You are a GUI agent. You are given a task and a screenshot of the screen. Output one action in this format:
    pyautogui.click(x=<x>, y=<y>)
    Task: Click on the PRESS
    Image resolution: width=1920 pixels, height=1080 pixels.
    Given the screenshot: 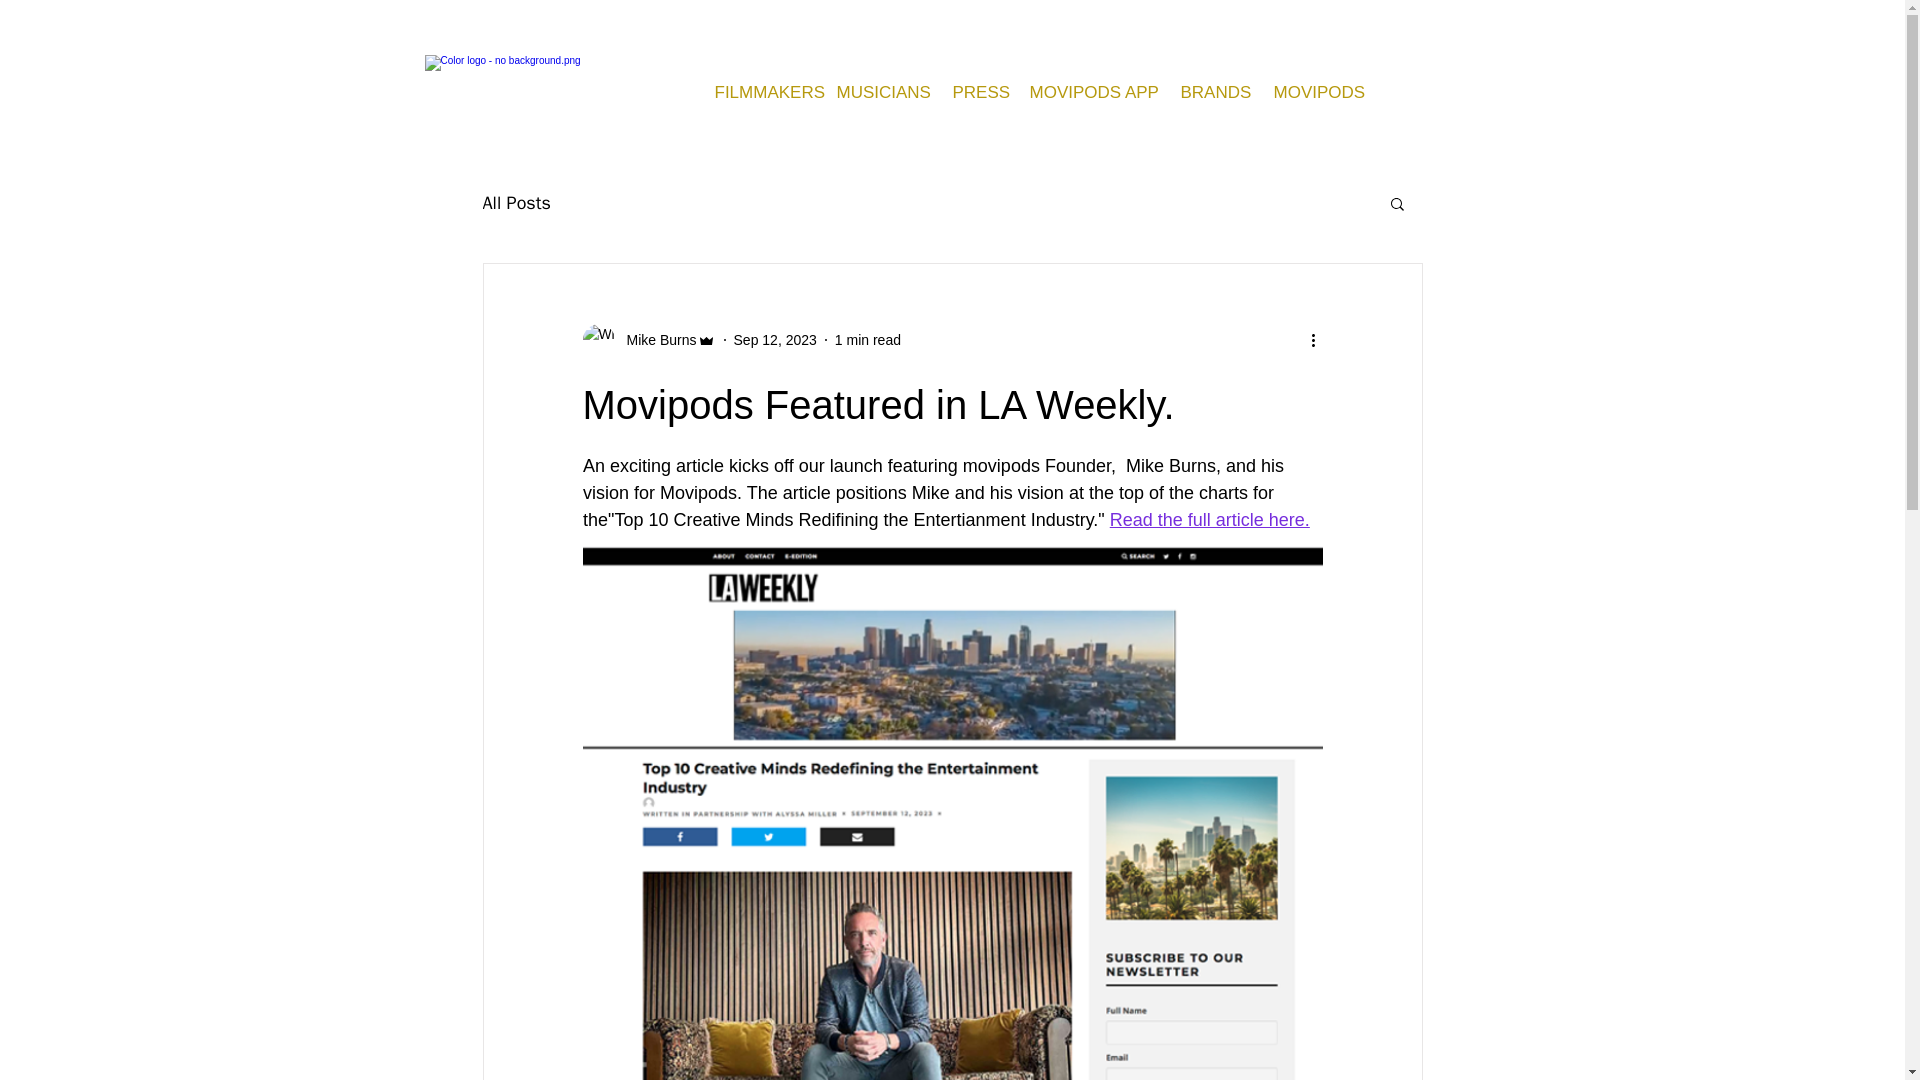 What is the action you would take?
    pyautogui.click(x=976, y=92)
    